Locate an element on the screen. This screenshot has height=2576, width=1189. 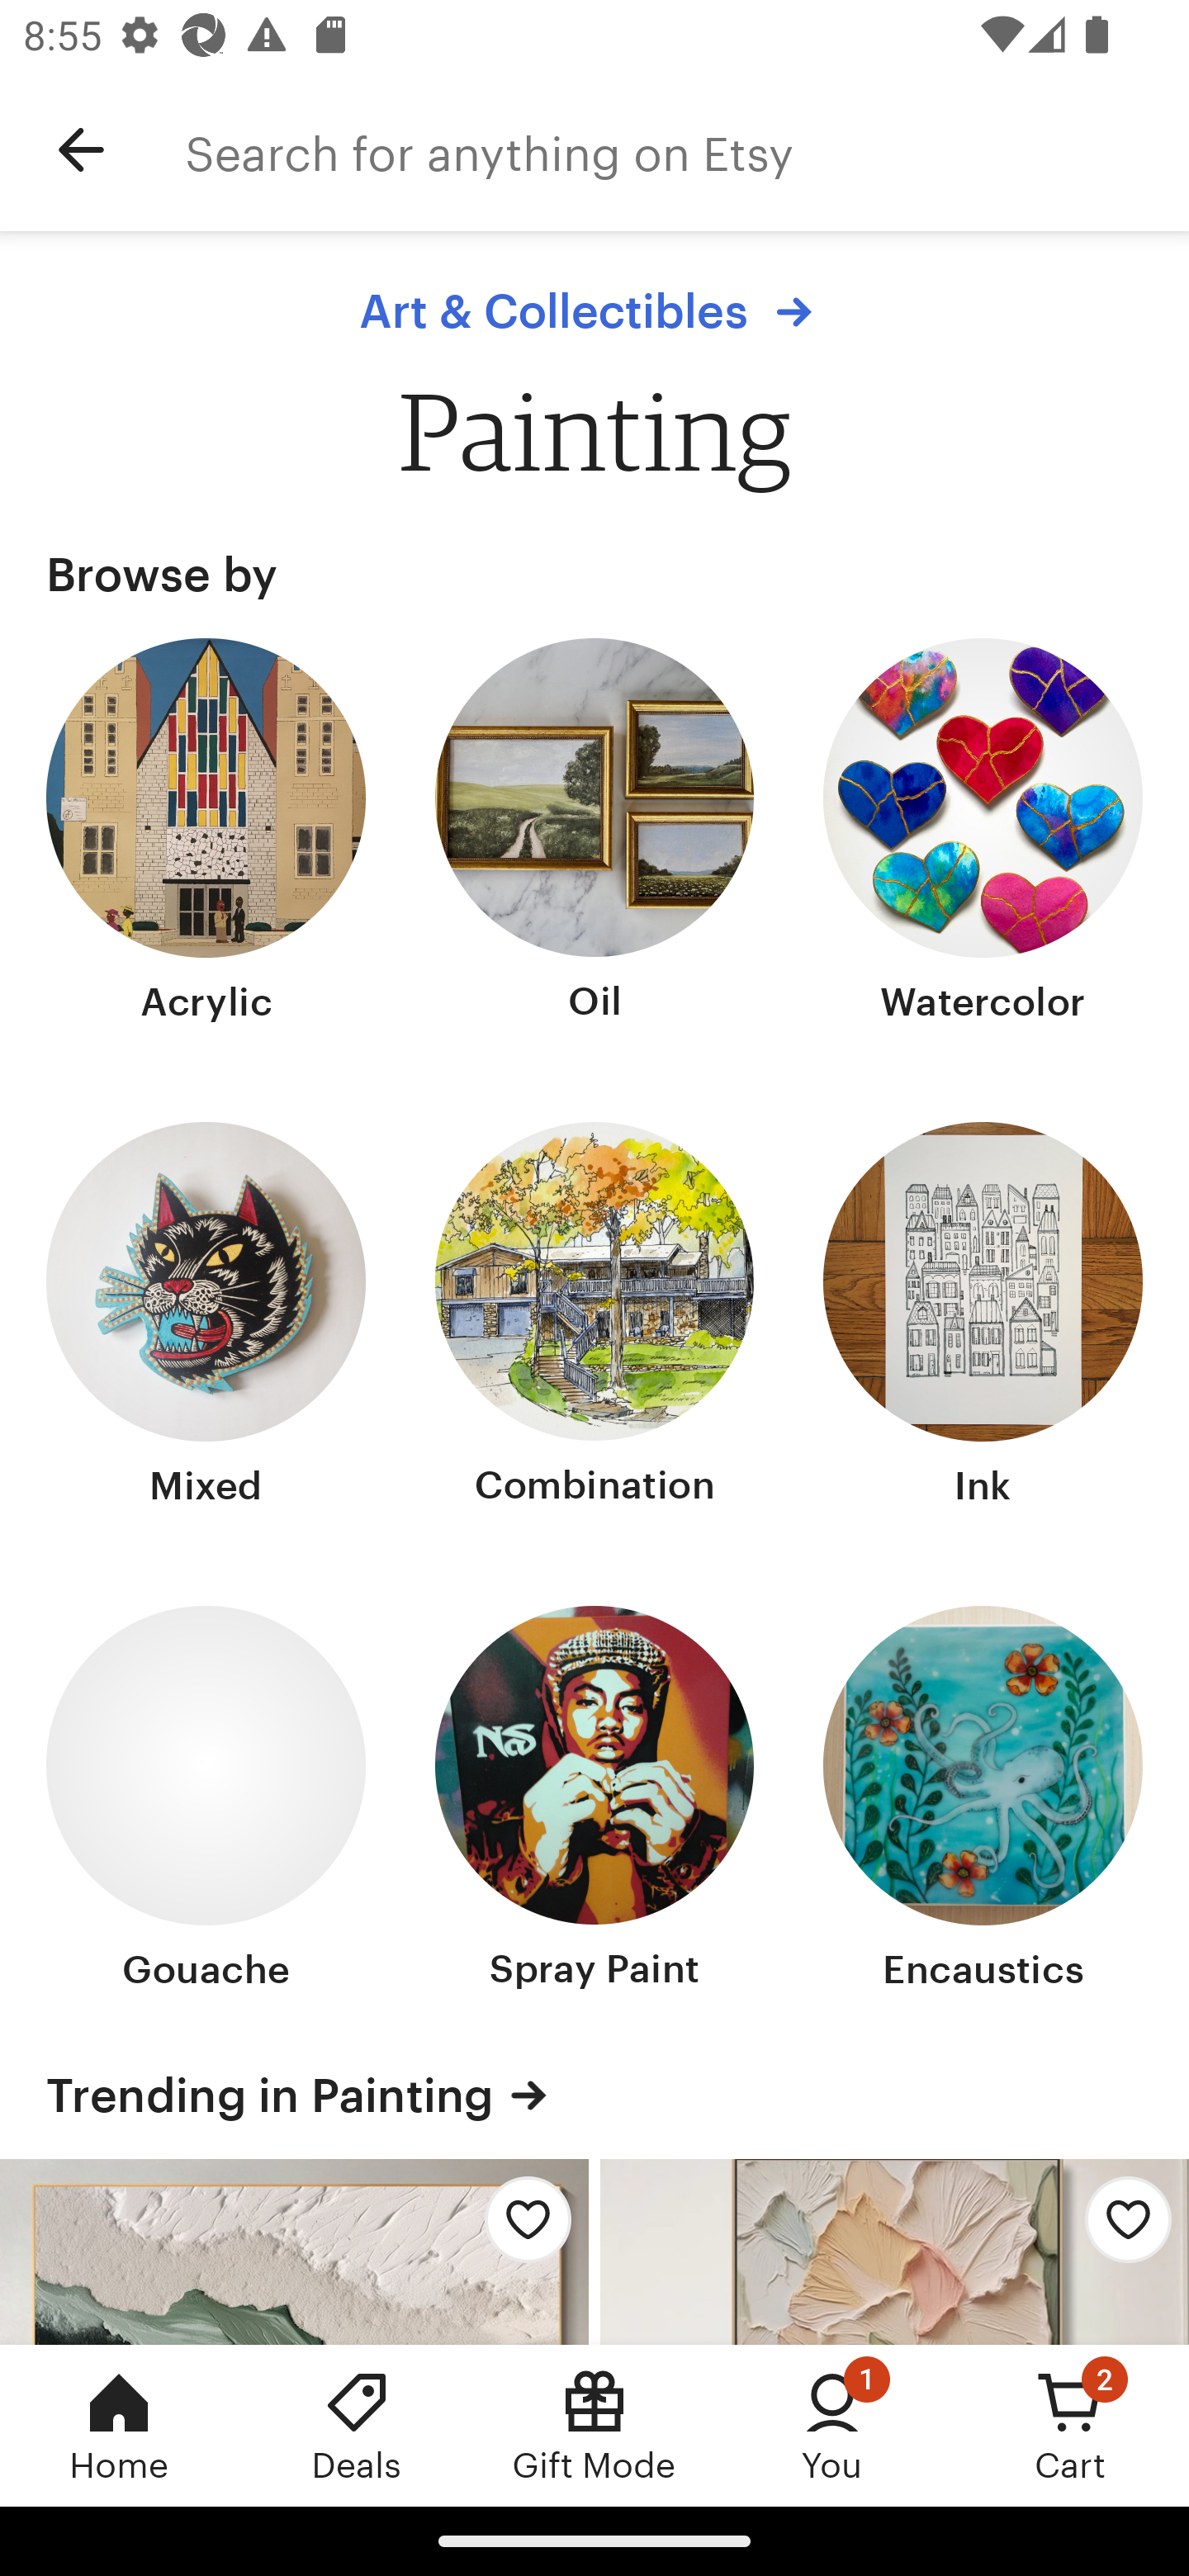
Cart, 2 new notifications Cart is located at coordinates (1070, 2425).